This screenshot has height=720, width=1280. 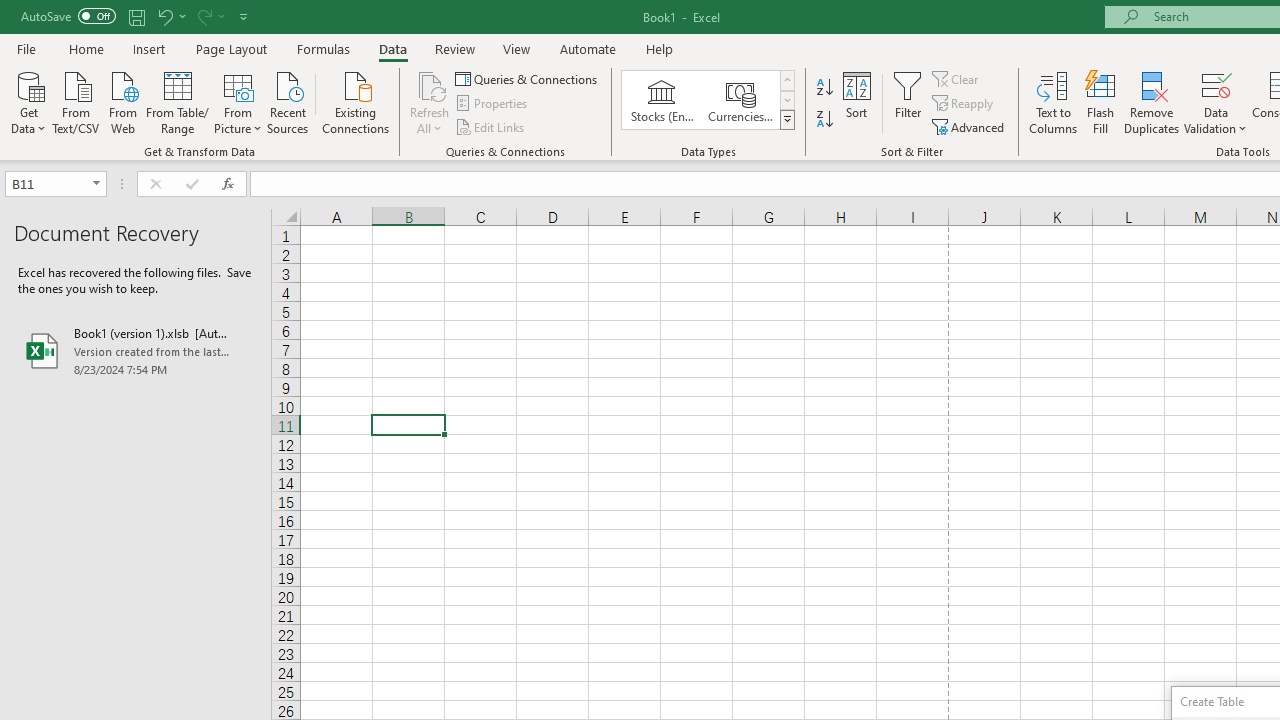 I want to click on AutomationID: ConvertToLinkedEntity, so click(x=708, y=100).